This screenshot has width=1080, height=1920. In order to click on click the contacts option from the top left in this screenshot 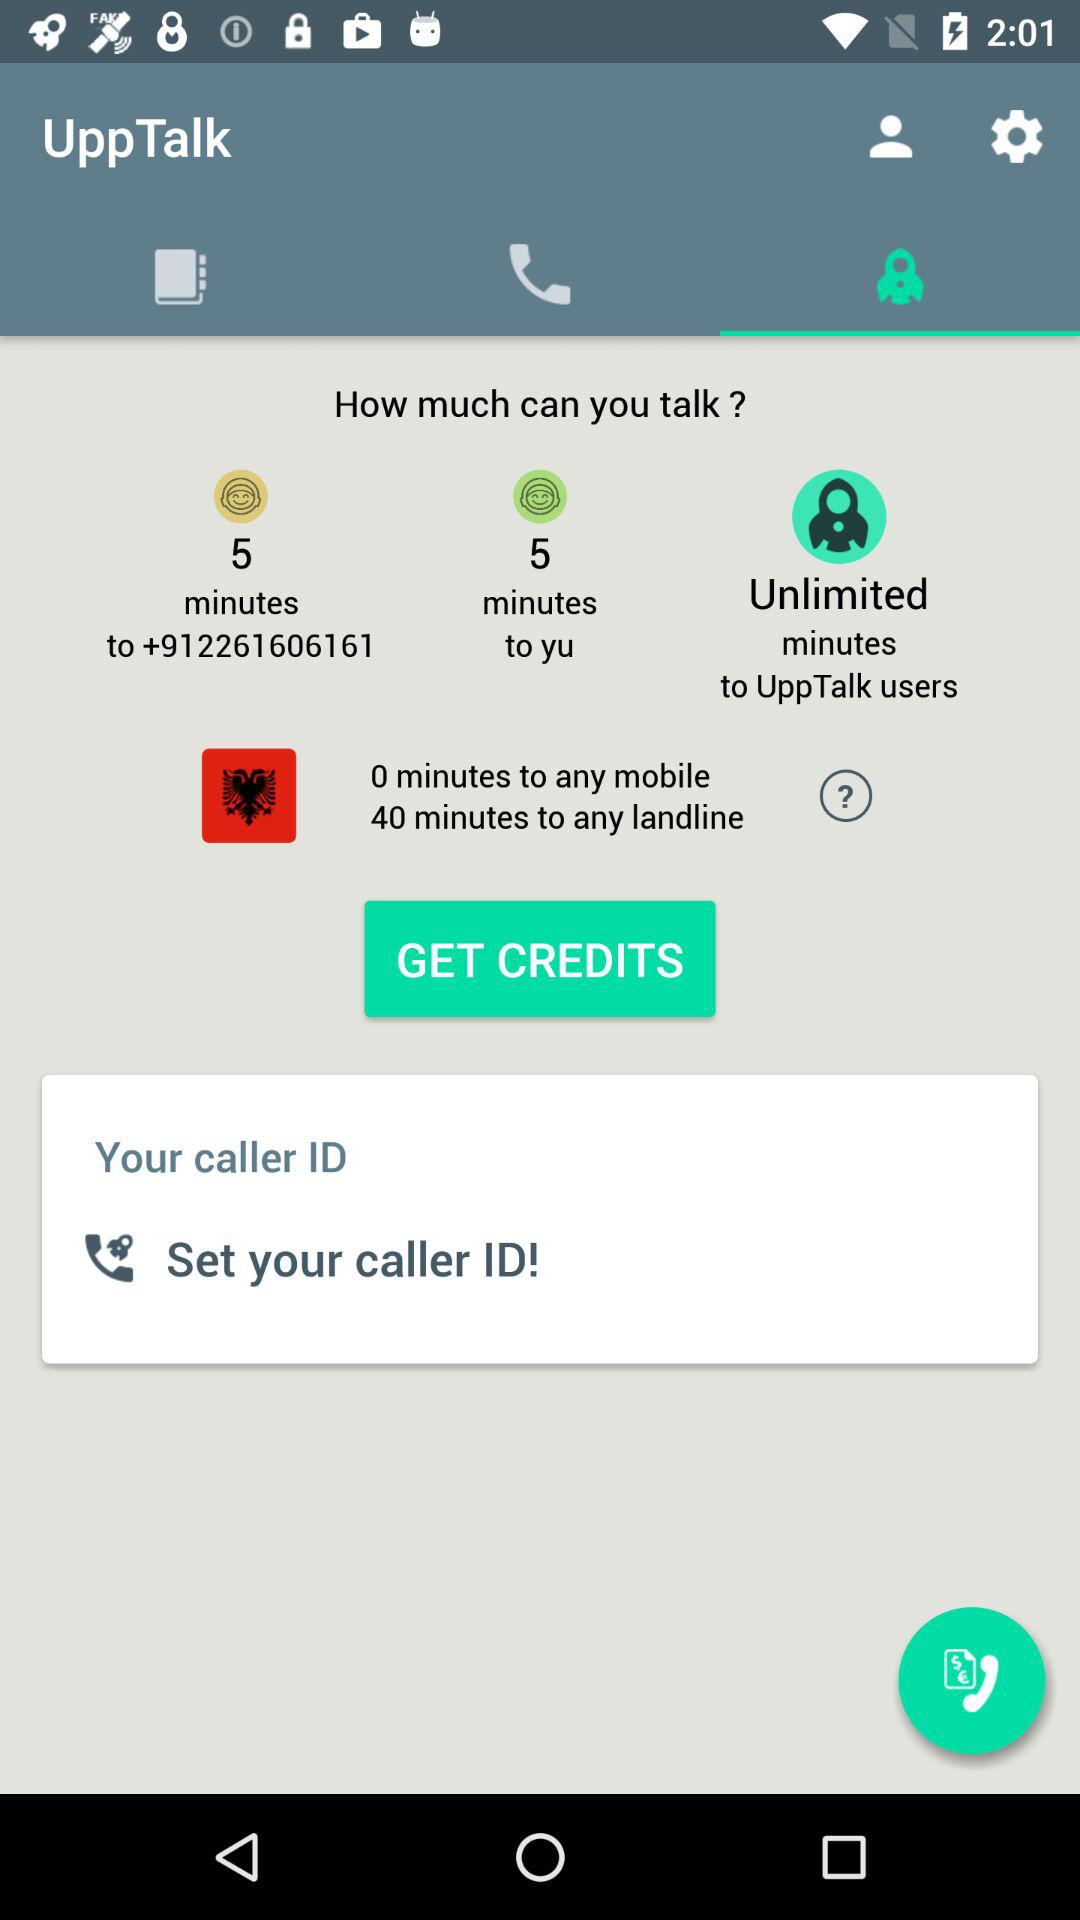, I will do `click(180, 273)`.